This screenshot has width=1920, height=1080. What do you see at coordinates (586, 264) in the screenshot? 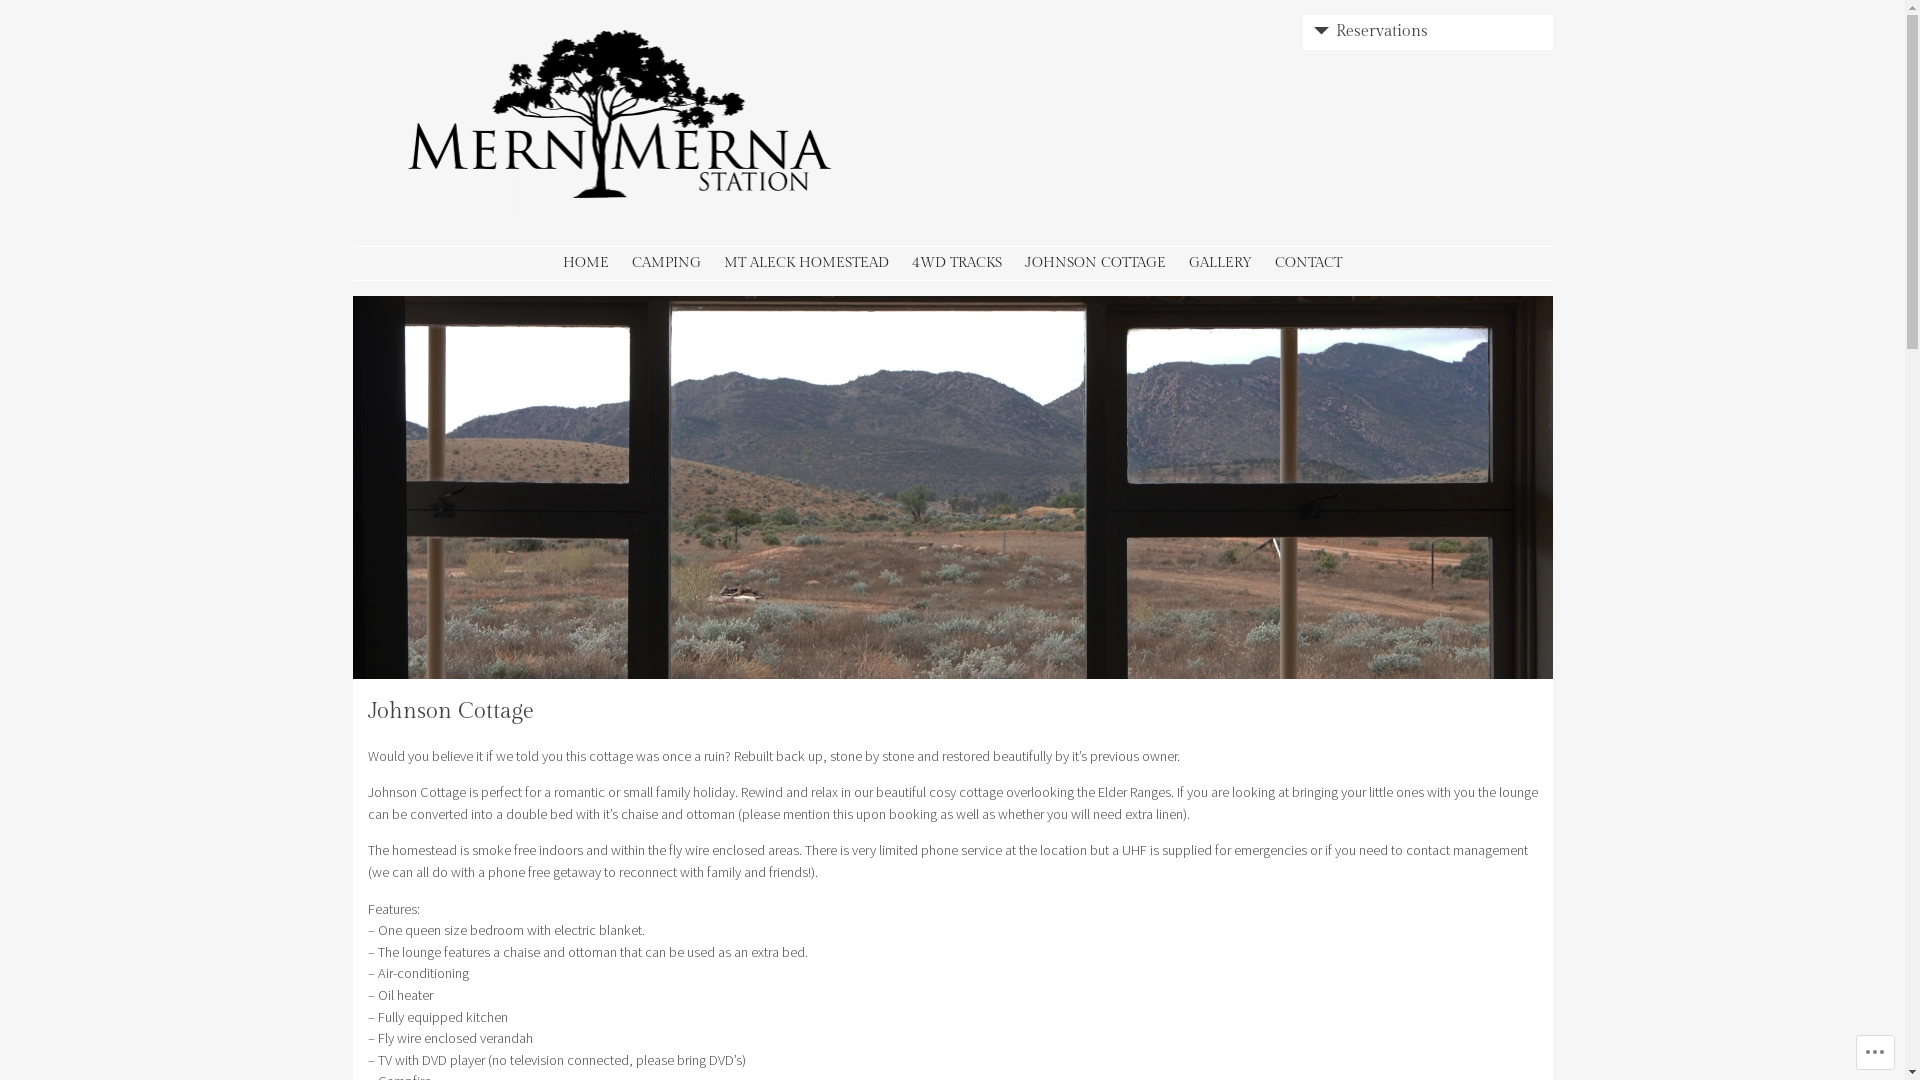
I see `HOME` at bounding box center [586, 264].